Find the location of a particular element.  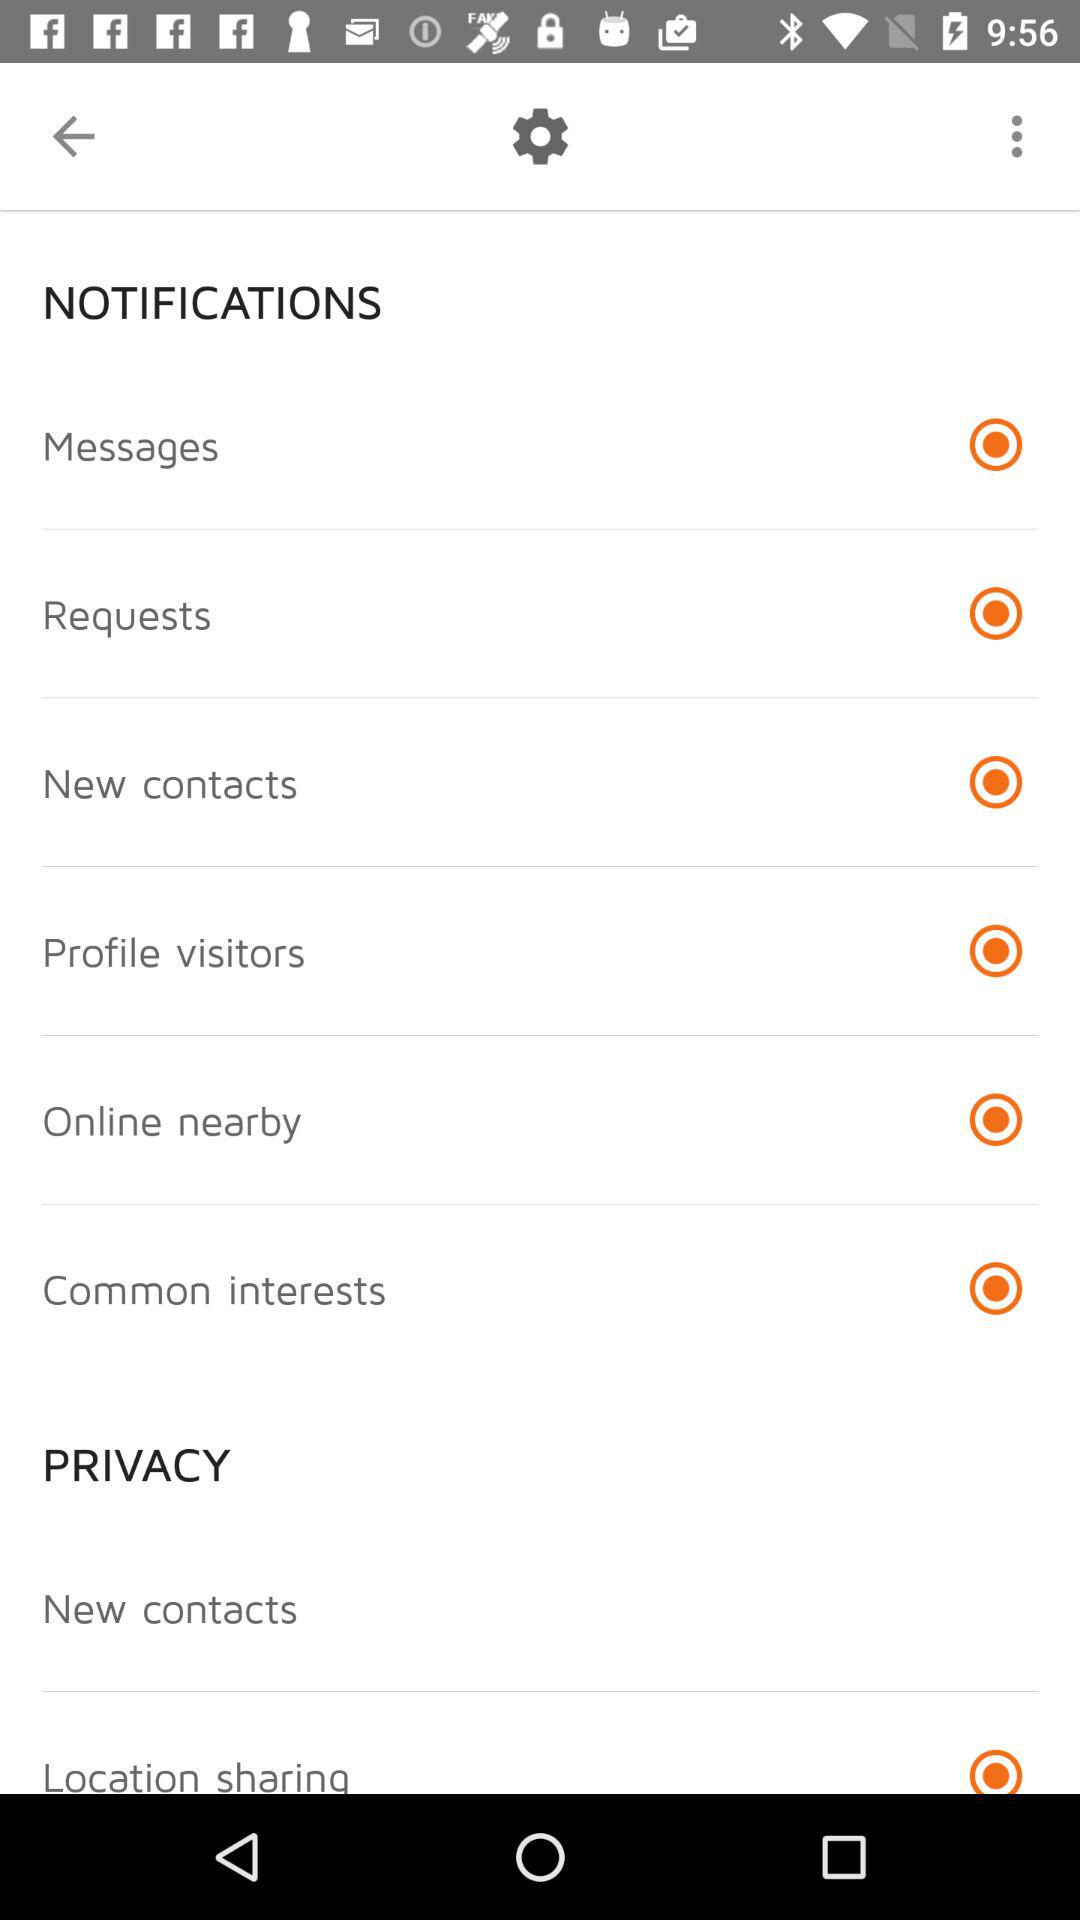

choose the item above privacy icon is located at coordinates (214, 1288).